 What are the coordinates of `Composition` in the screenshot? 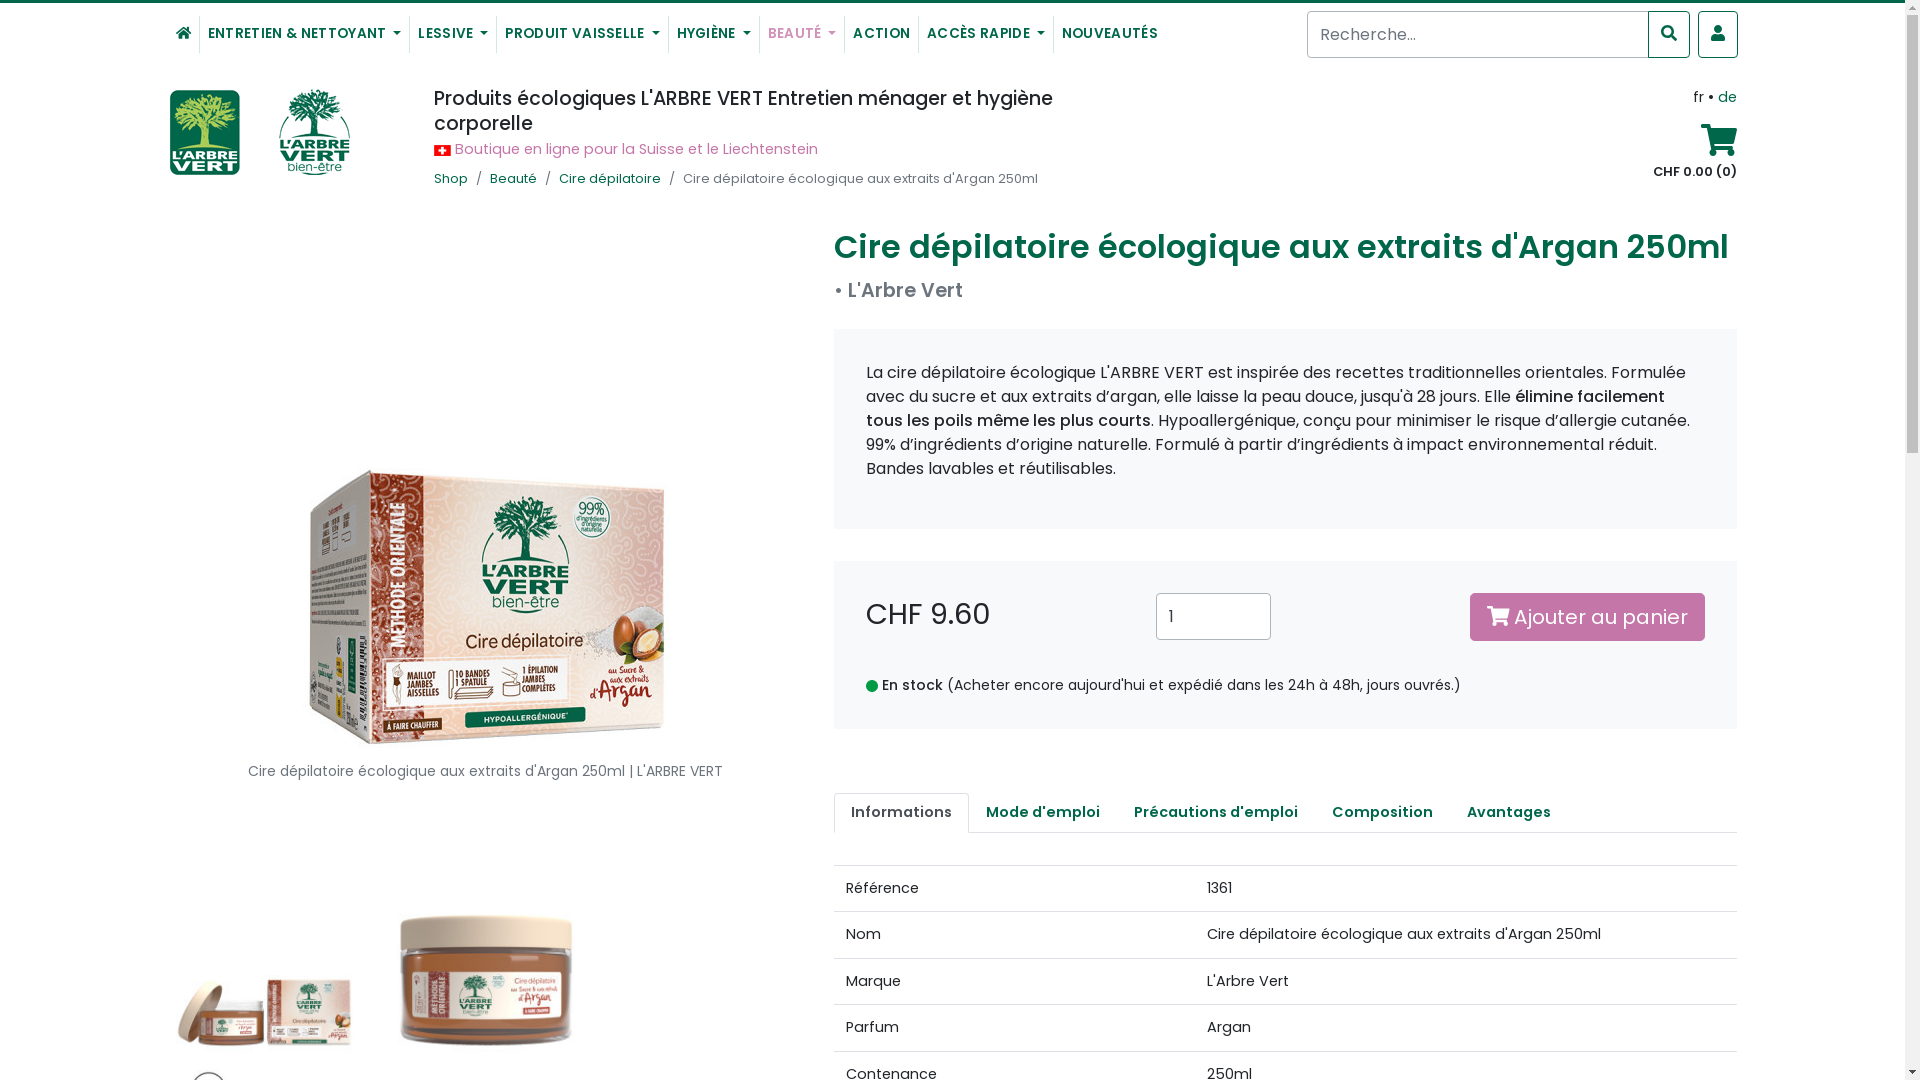 It's located at (1382, 813).